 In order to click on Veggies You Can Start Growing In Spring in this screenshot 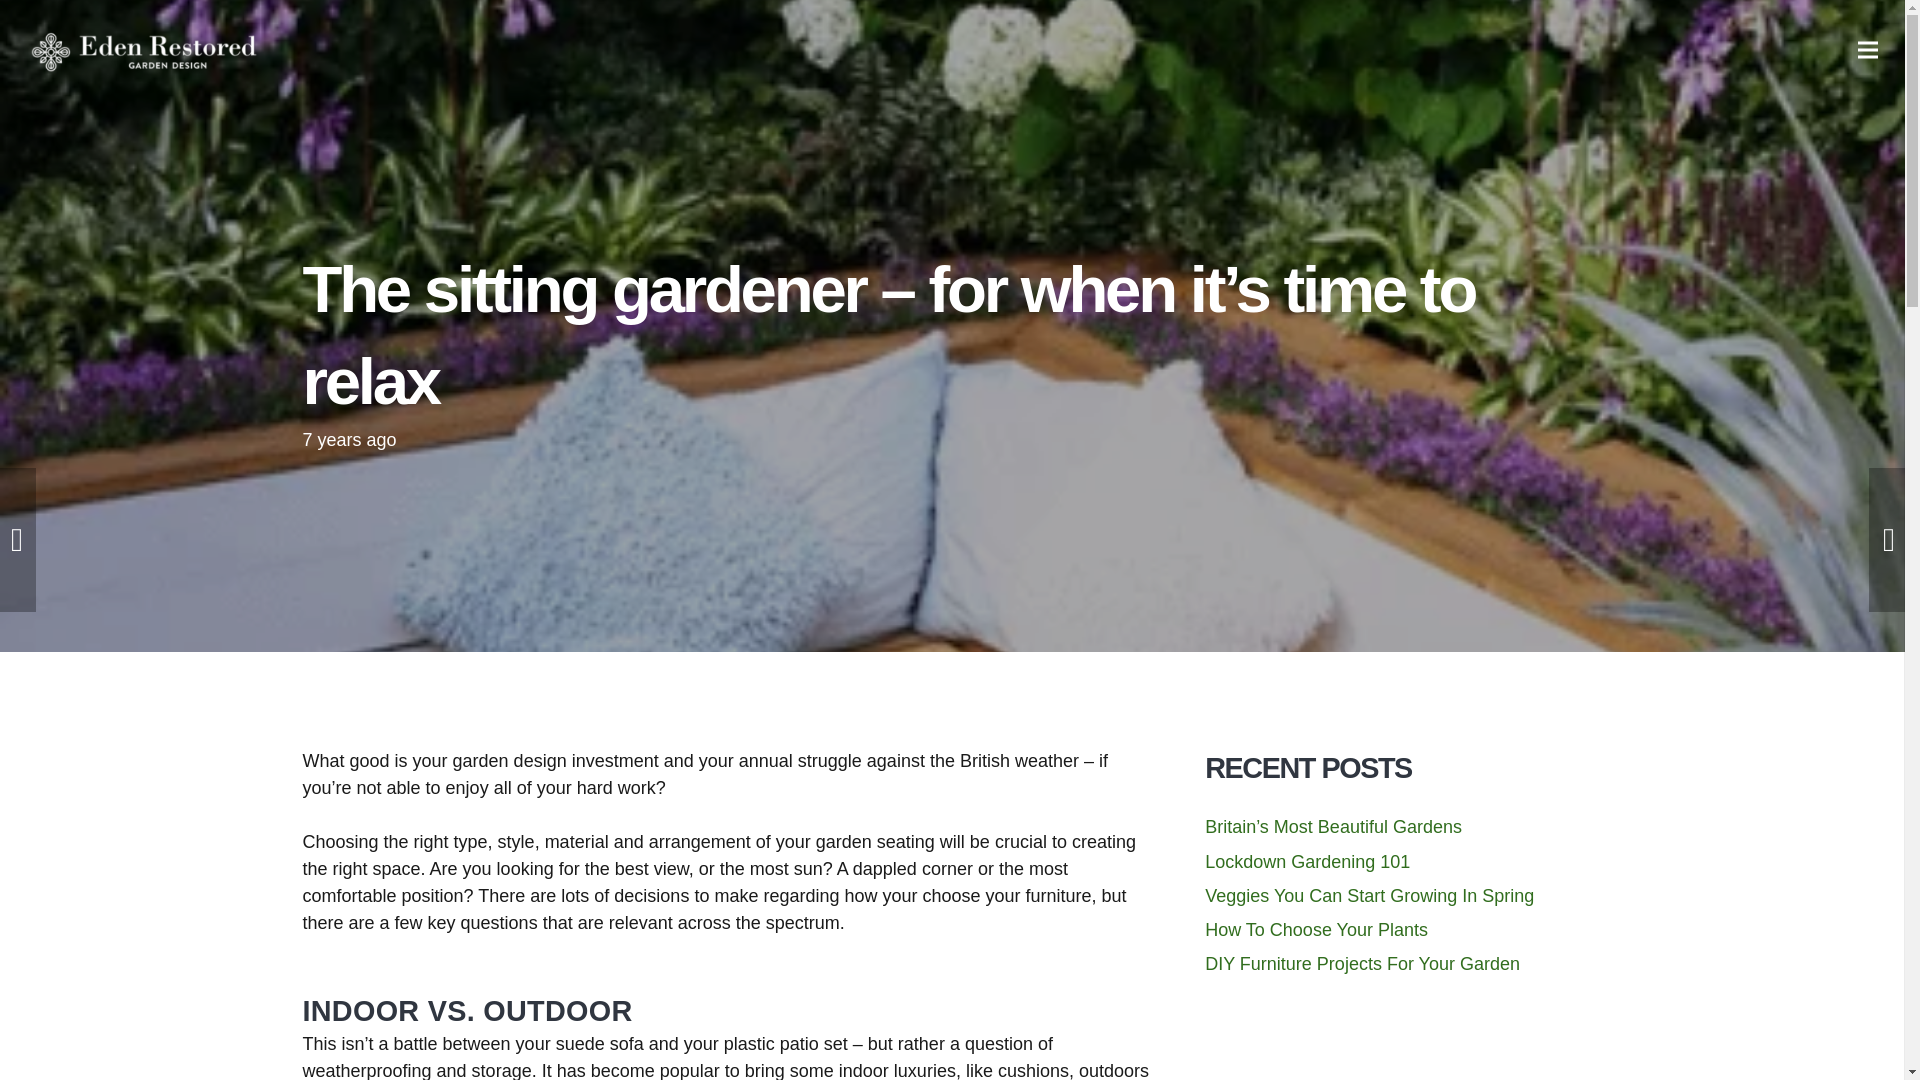, I will do `click(1370, 896)`.